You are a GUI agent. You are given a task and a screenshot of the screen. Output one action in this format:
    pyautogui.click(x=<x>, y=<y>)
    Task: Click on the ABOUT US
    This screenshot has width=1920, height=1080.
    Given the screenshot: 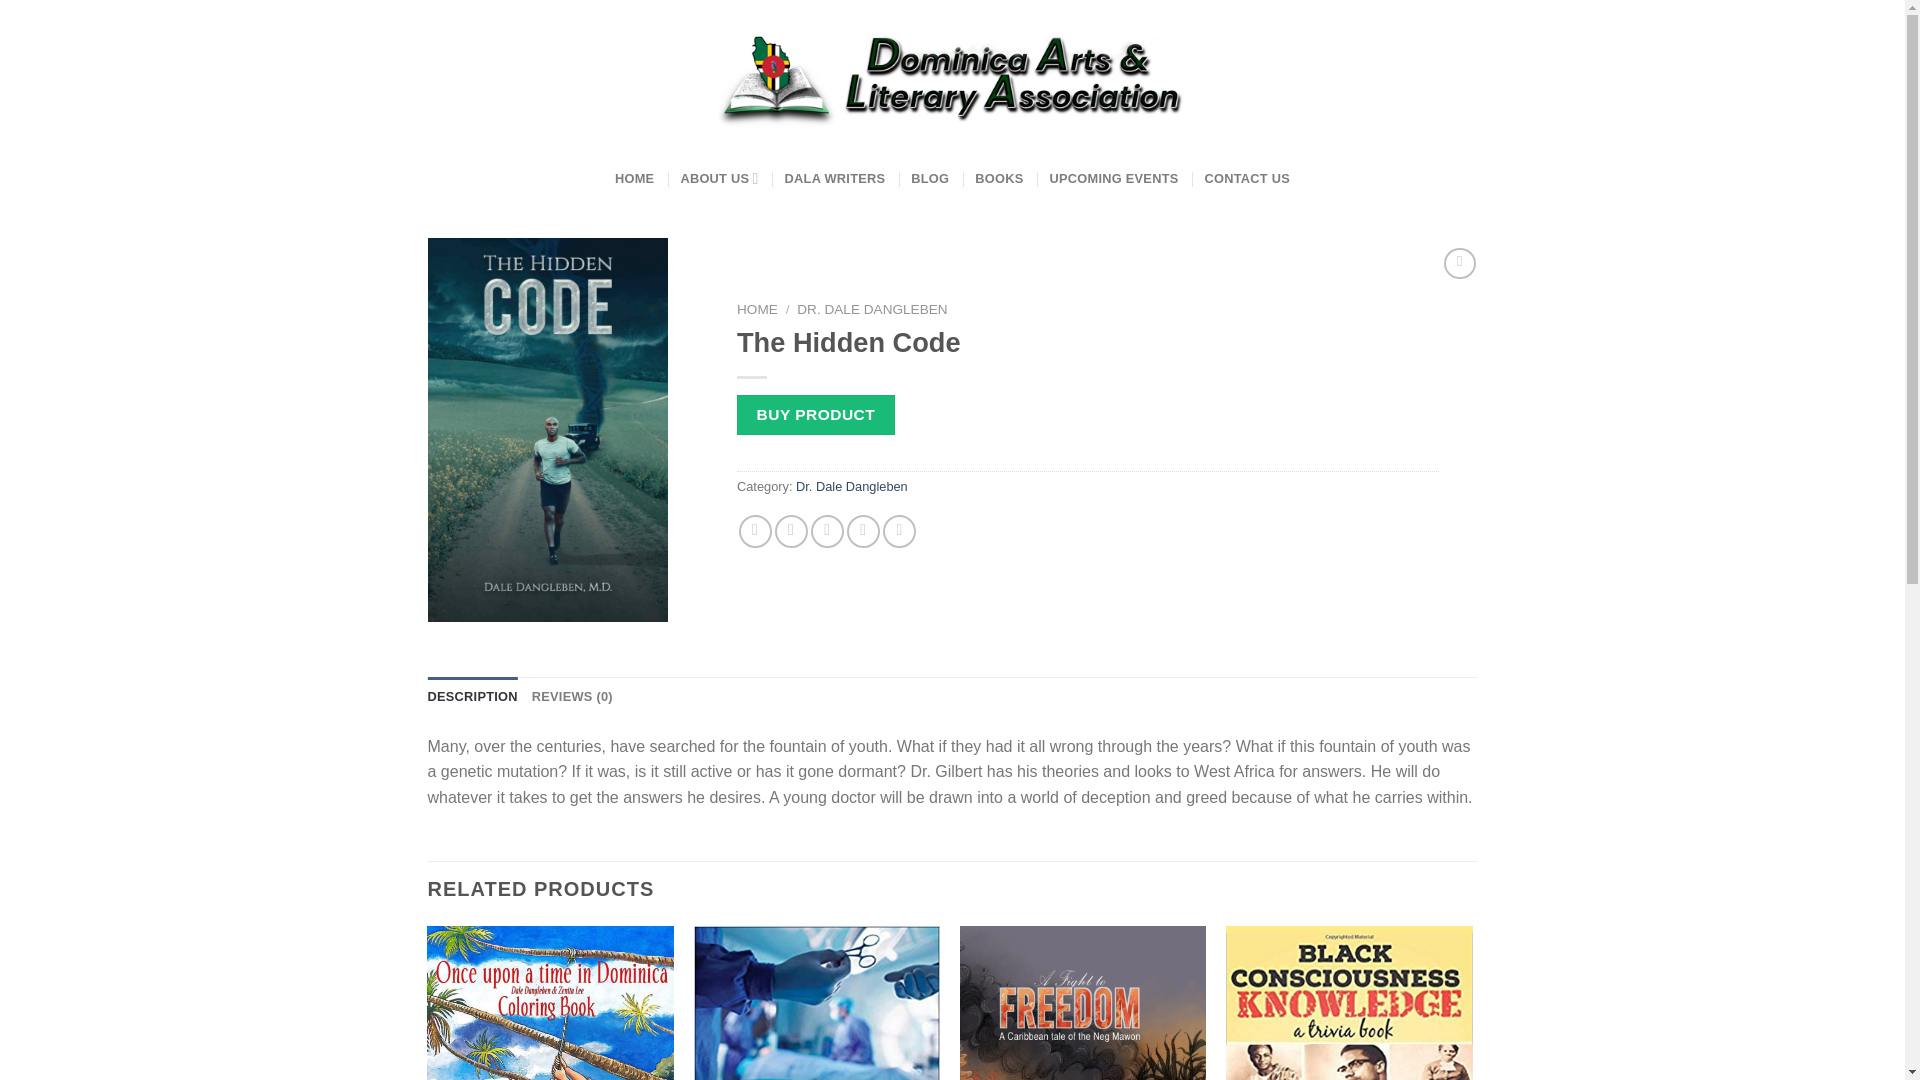 What is the action you would take?
    pyautogui.click(x=718, y=178)
    